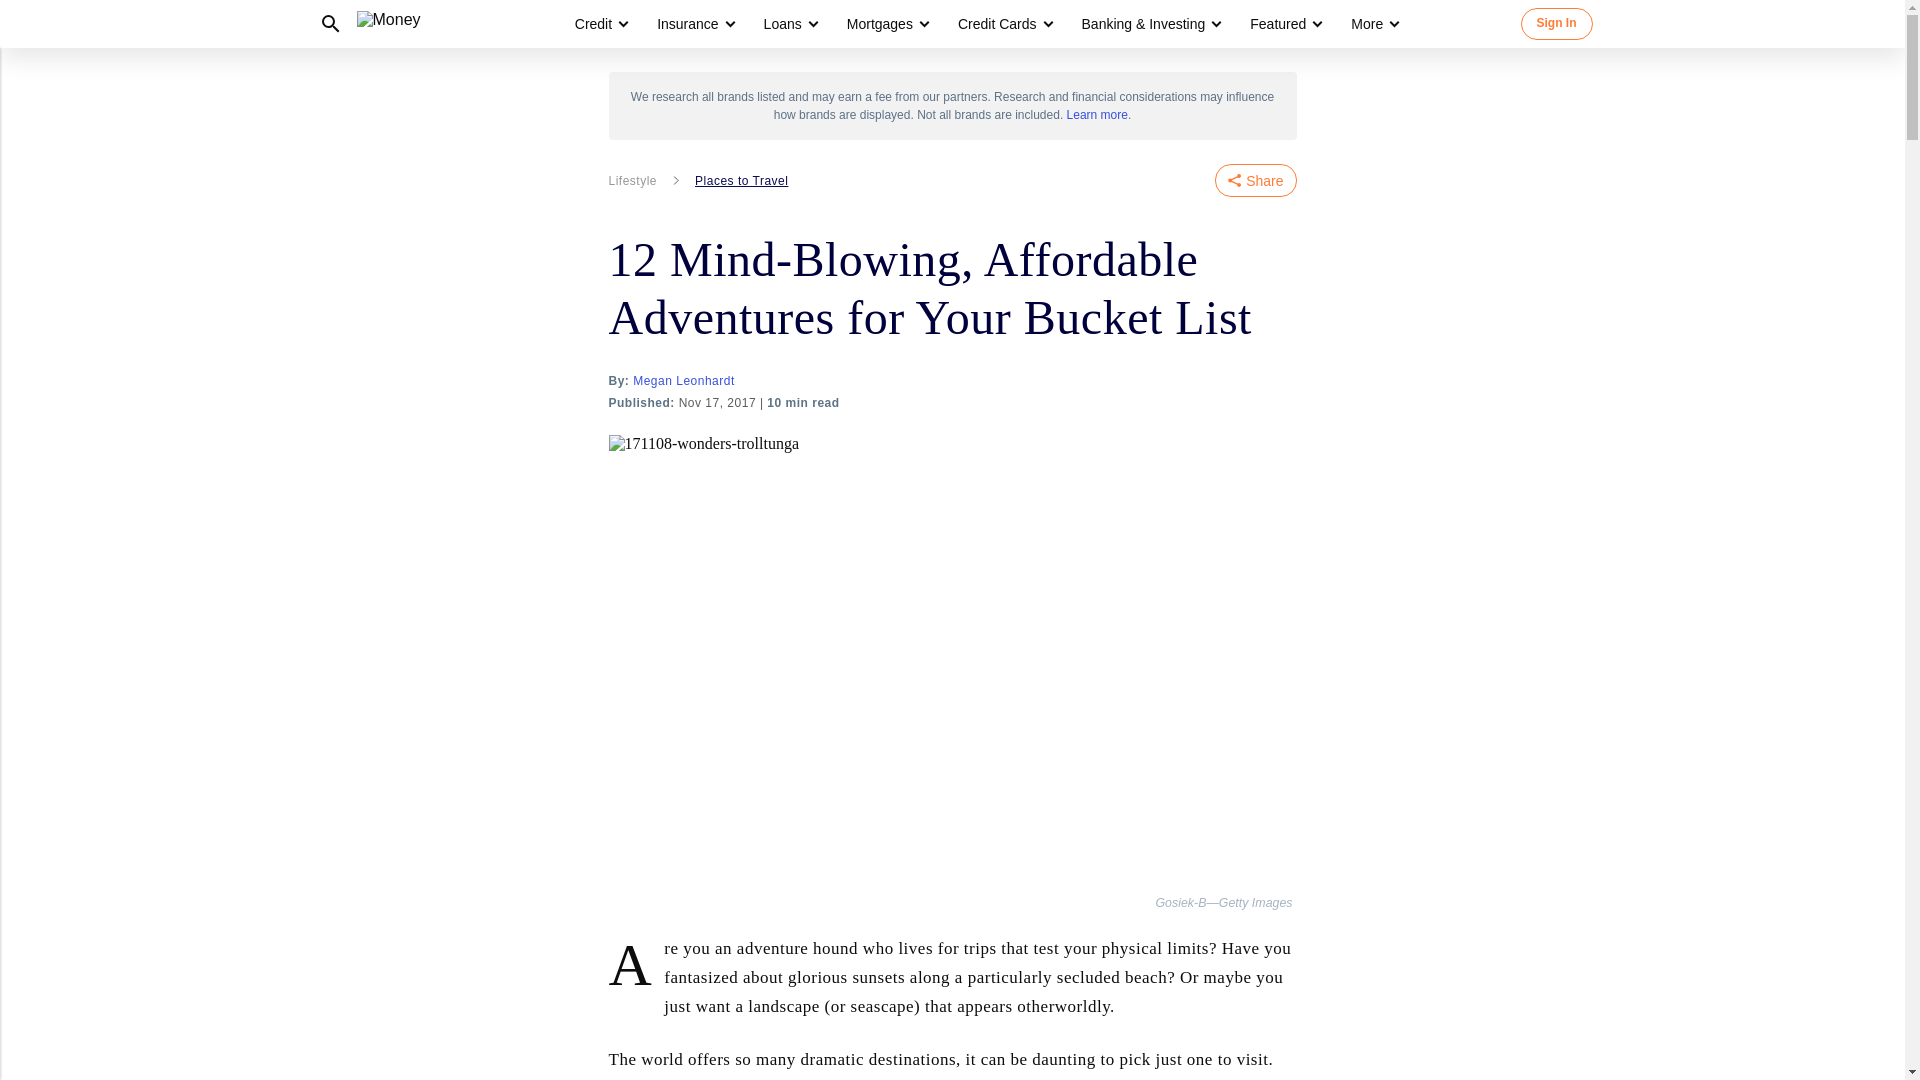 The image size is (1920, 1080). Describe the element at coordinates (1004, 24) in the screenshot. I see `Credit Cards` at that location.